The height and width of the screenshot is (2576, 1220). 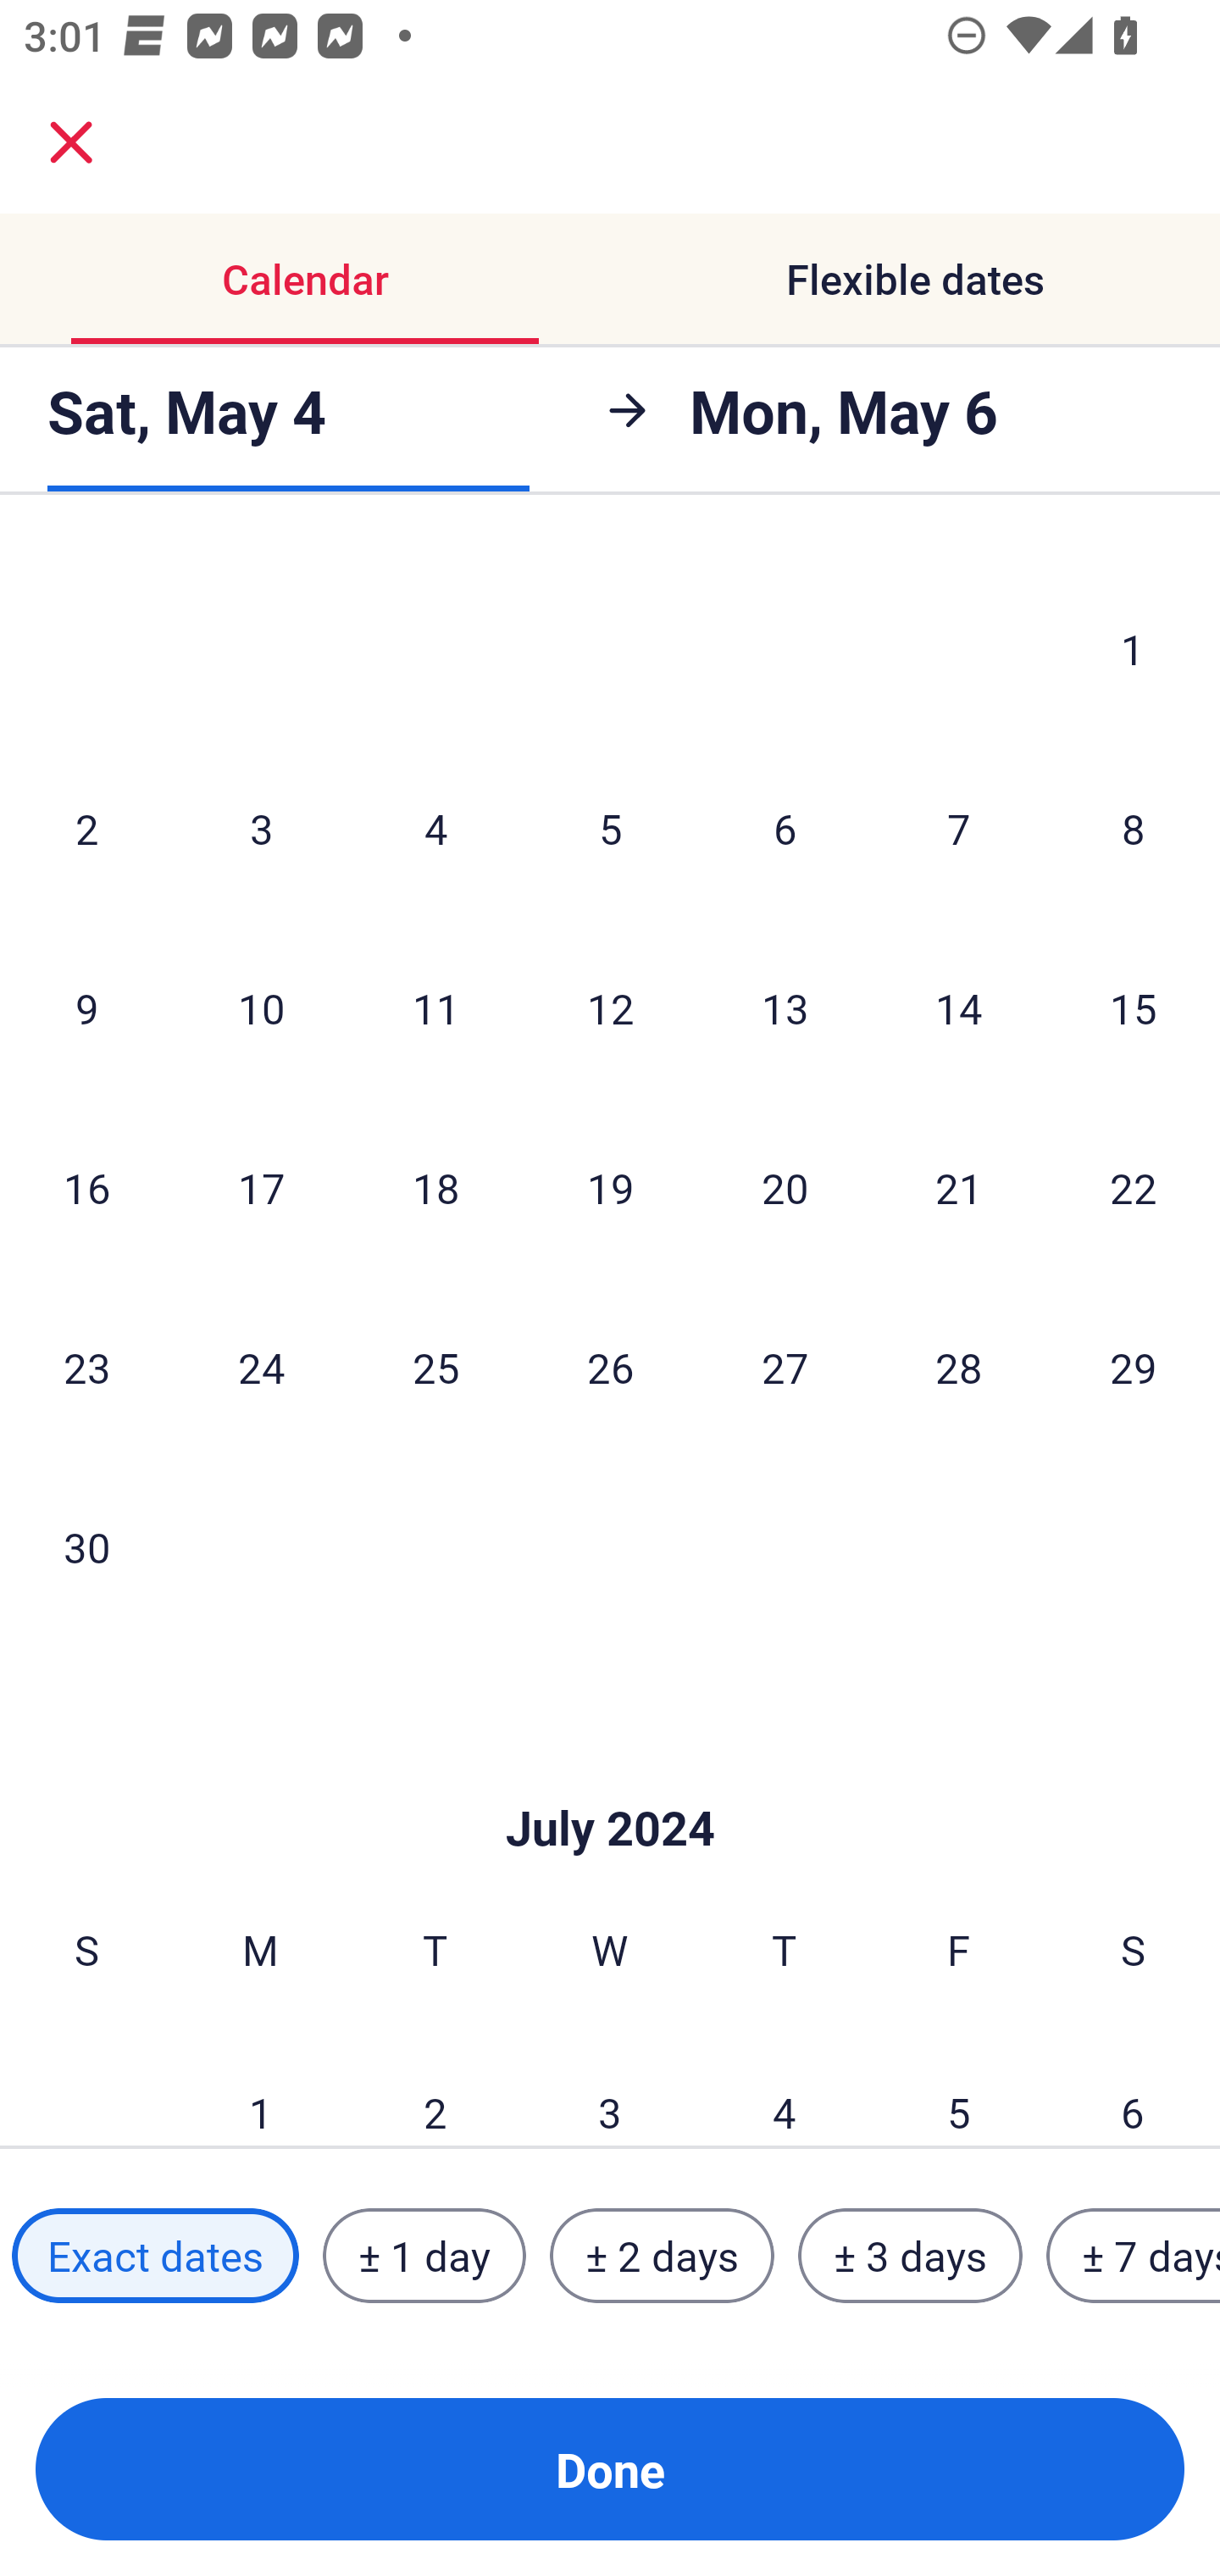 What do you see at coordinates (785, 1008) in the screenshot?
I see `13 Thursday, June 13, 2024` at bounding box center [785, 1008].